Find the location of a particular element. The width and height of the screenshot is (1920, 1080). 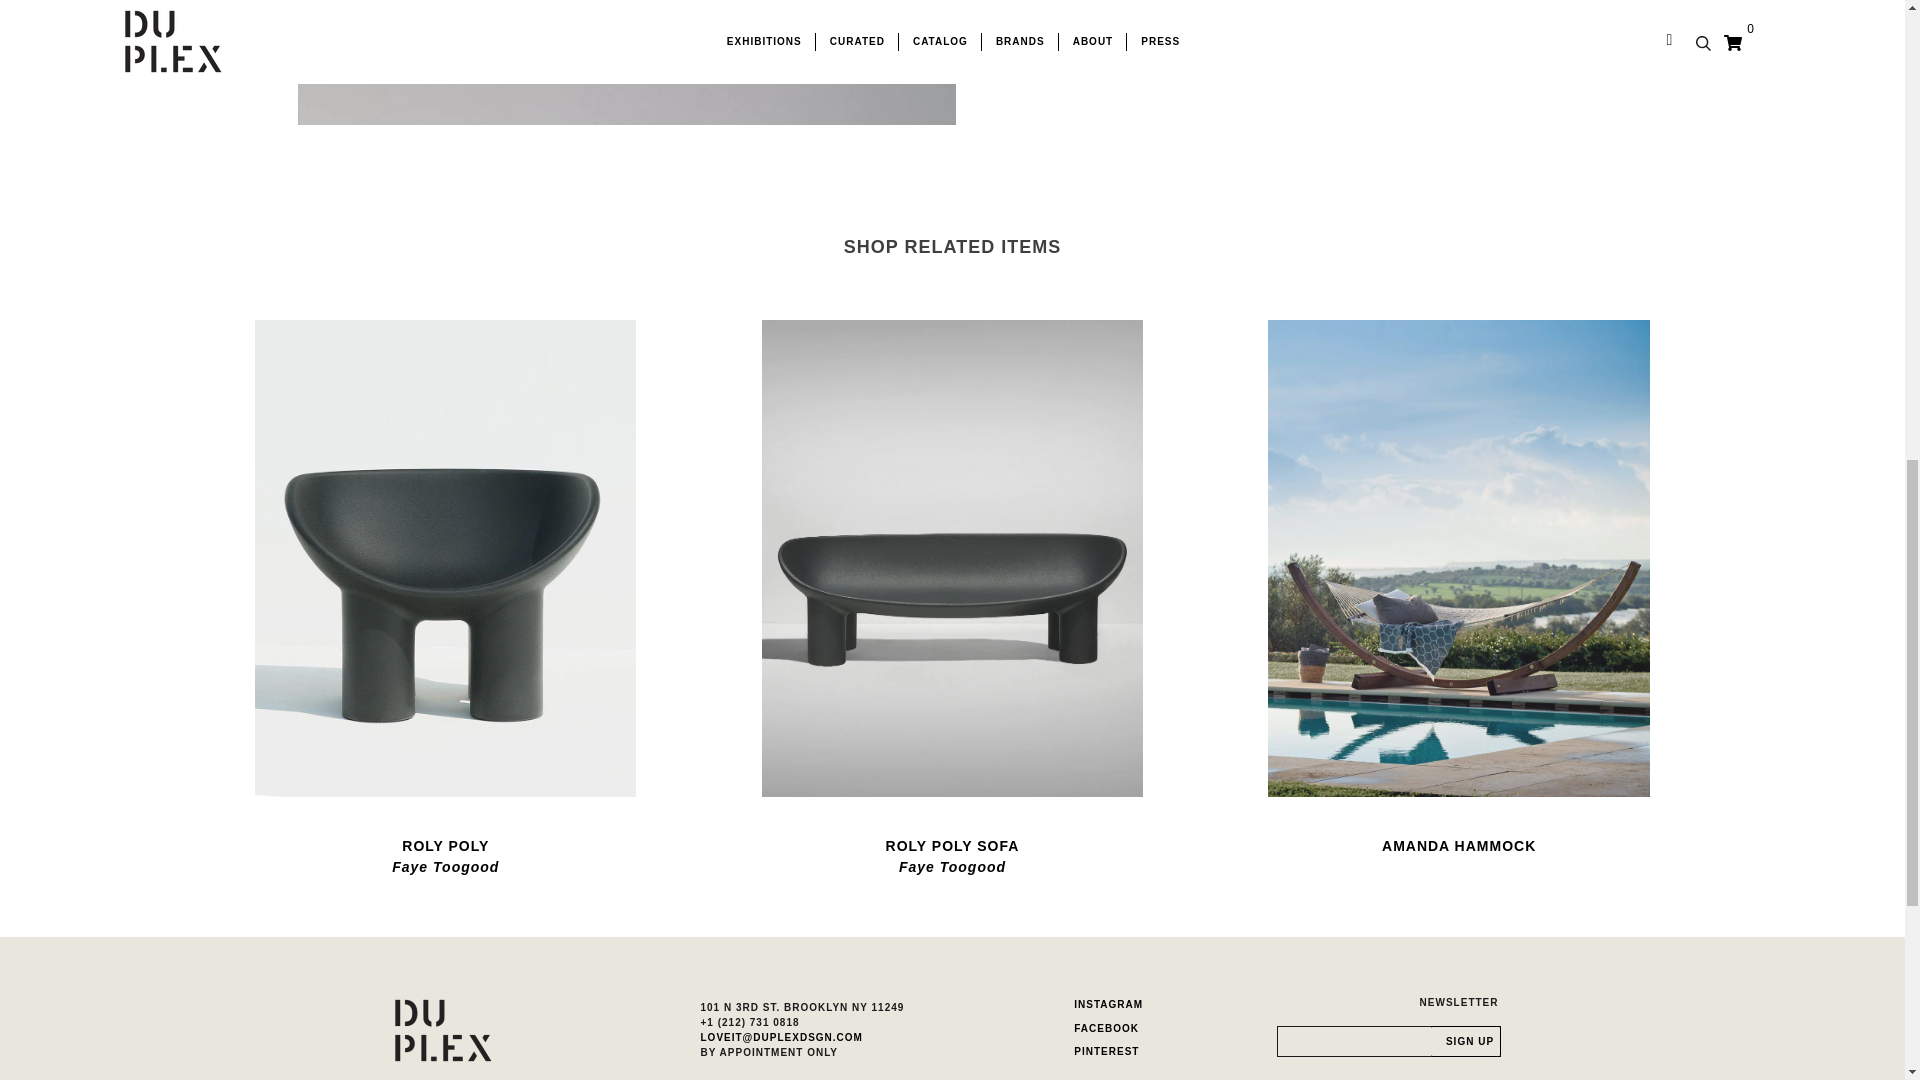

Sign up is located at coordinates (445, 845).